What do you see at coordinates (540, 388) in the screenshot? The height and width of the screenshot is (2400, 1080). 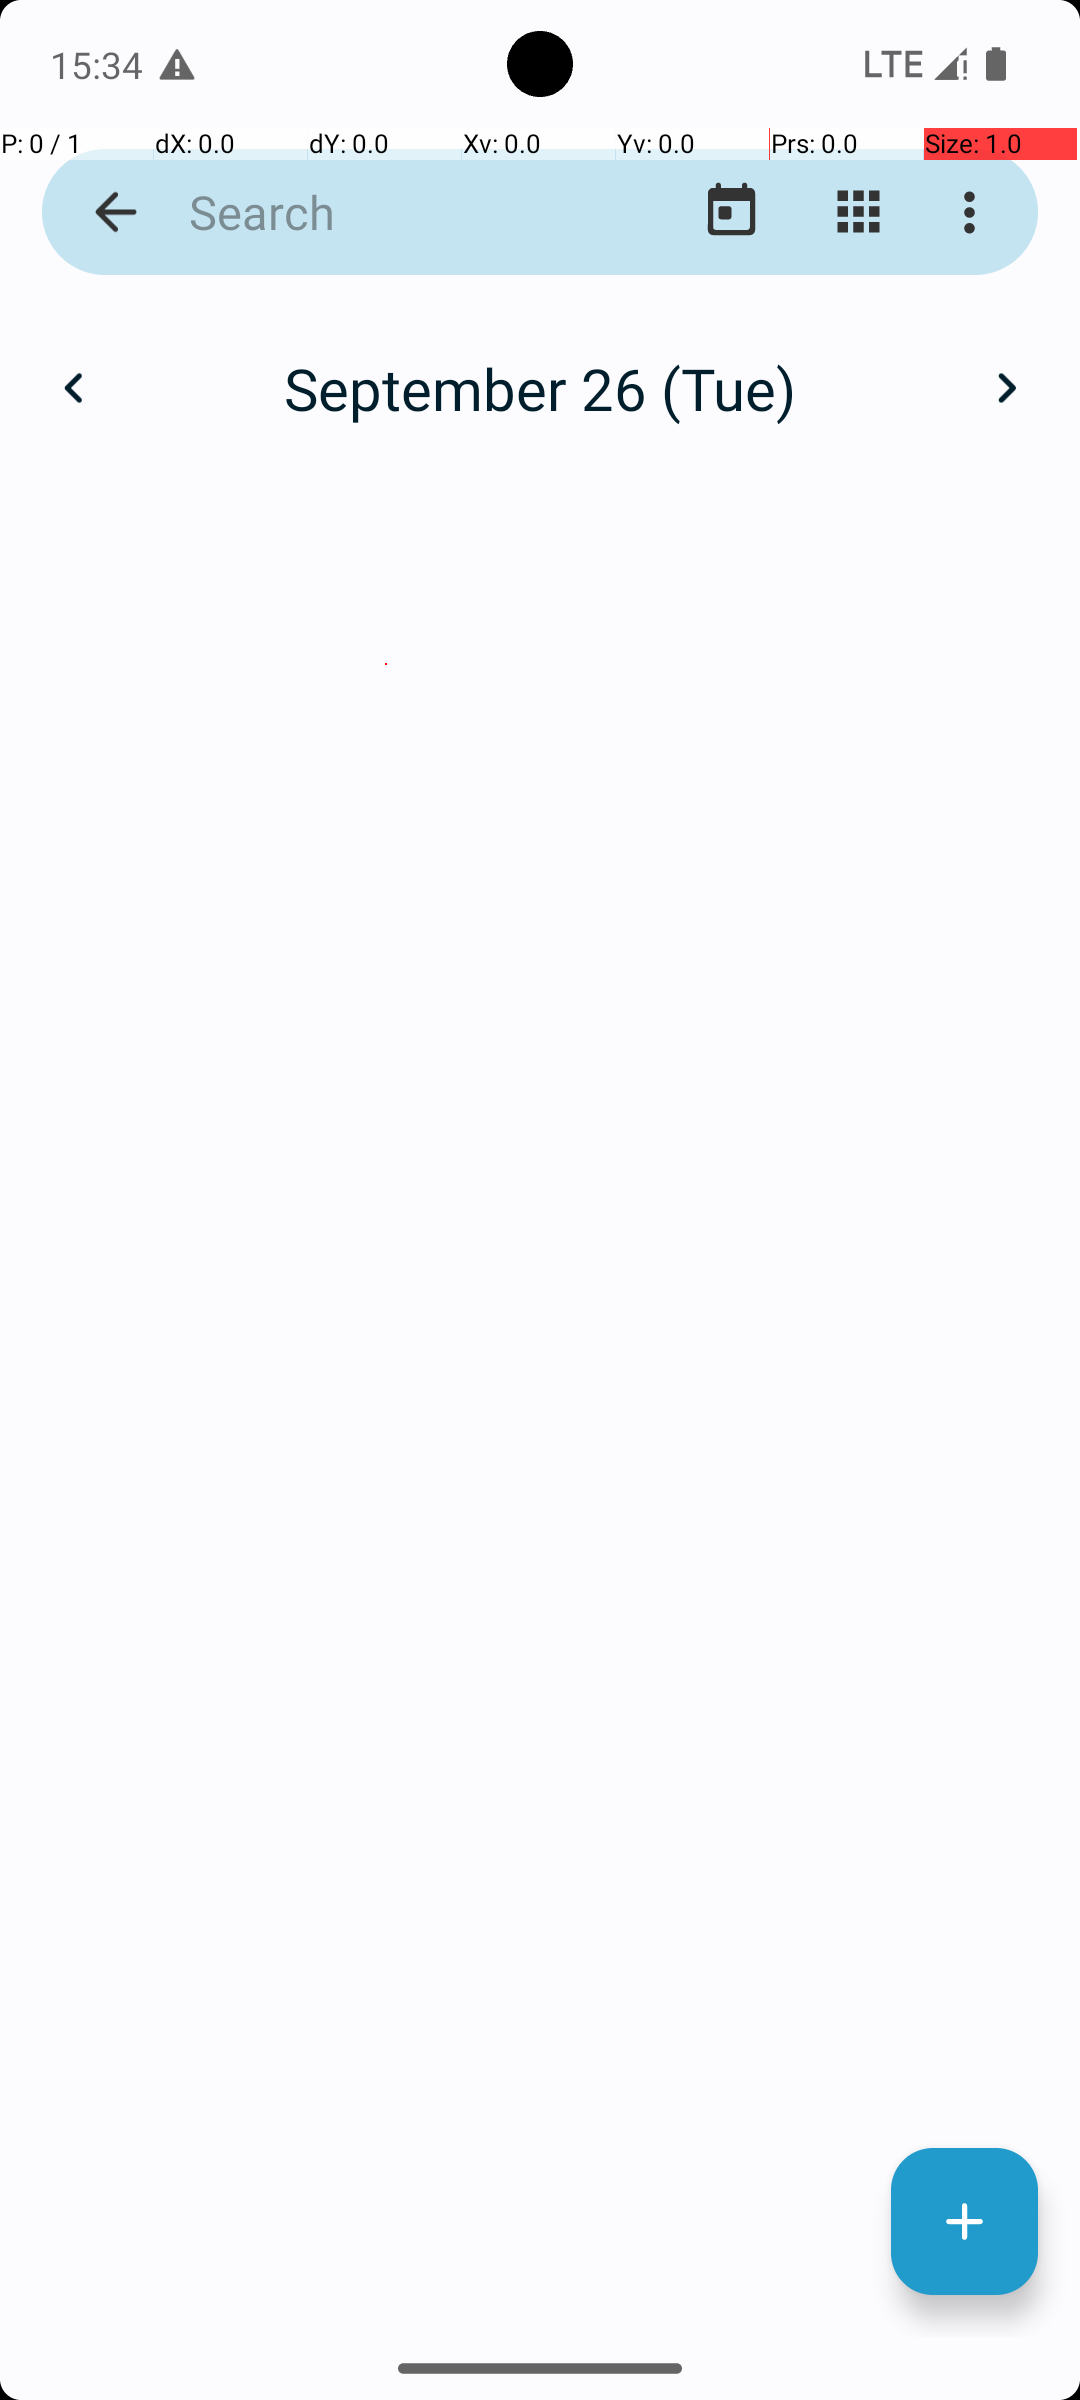 I see `September 26 (Tue)` at bounding box center [540, 388].